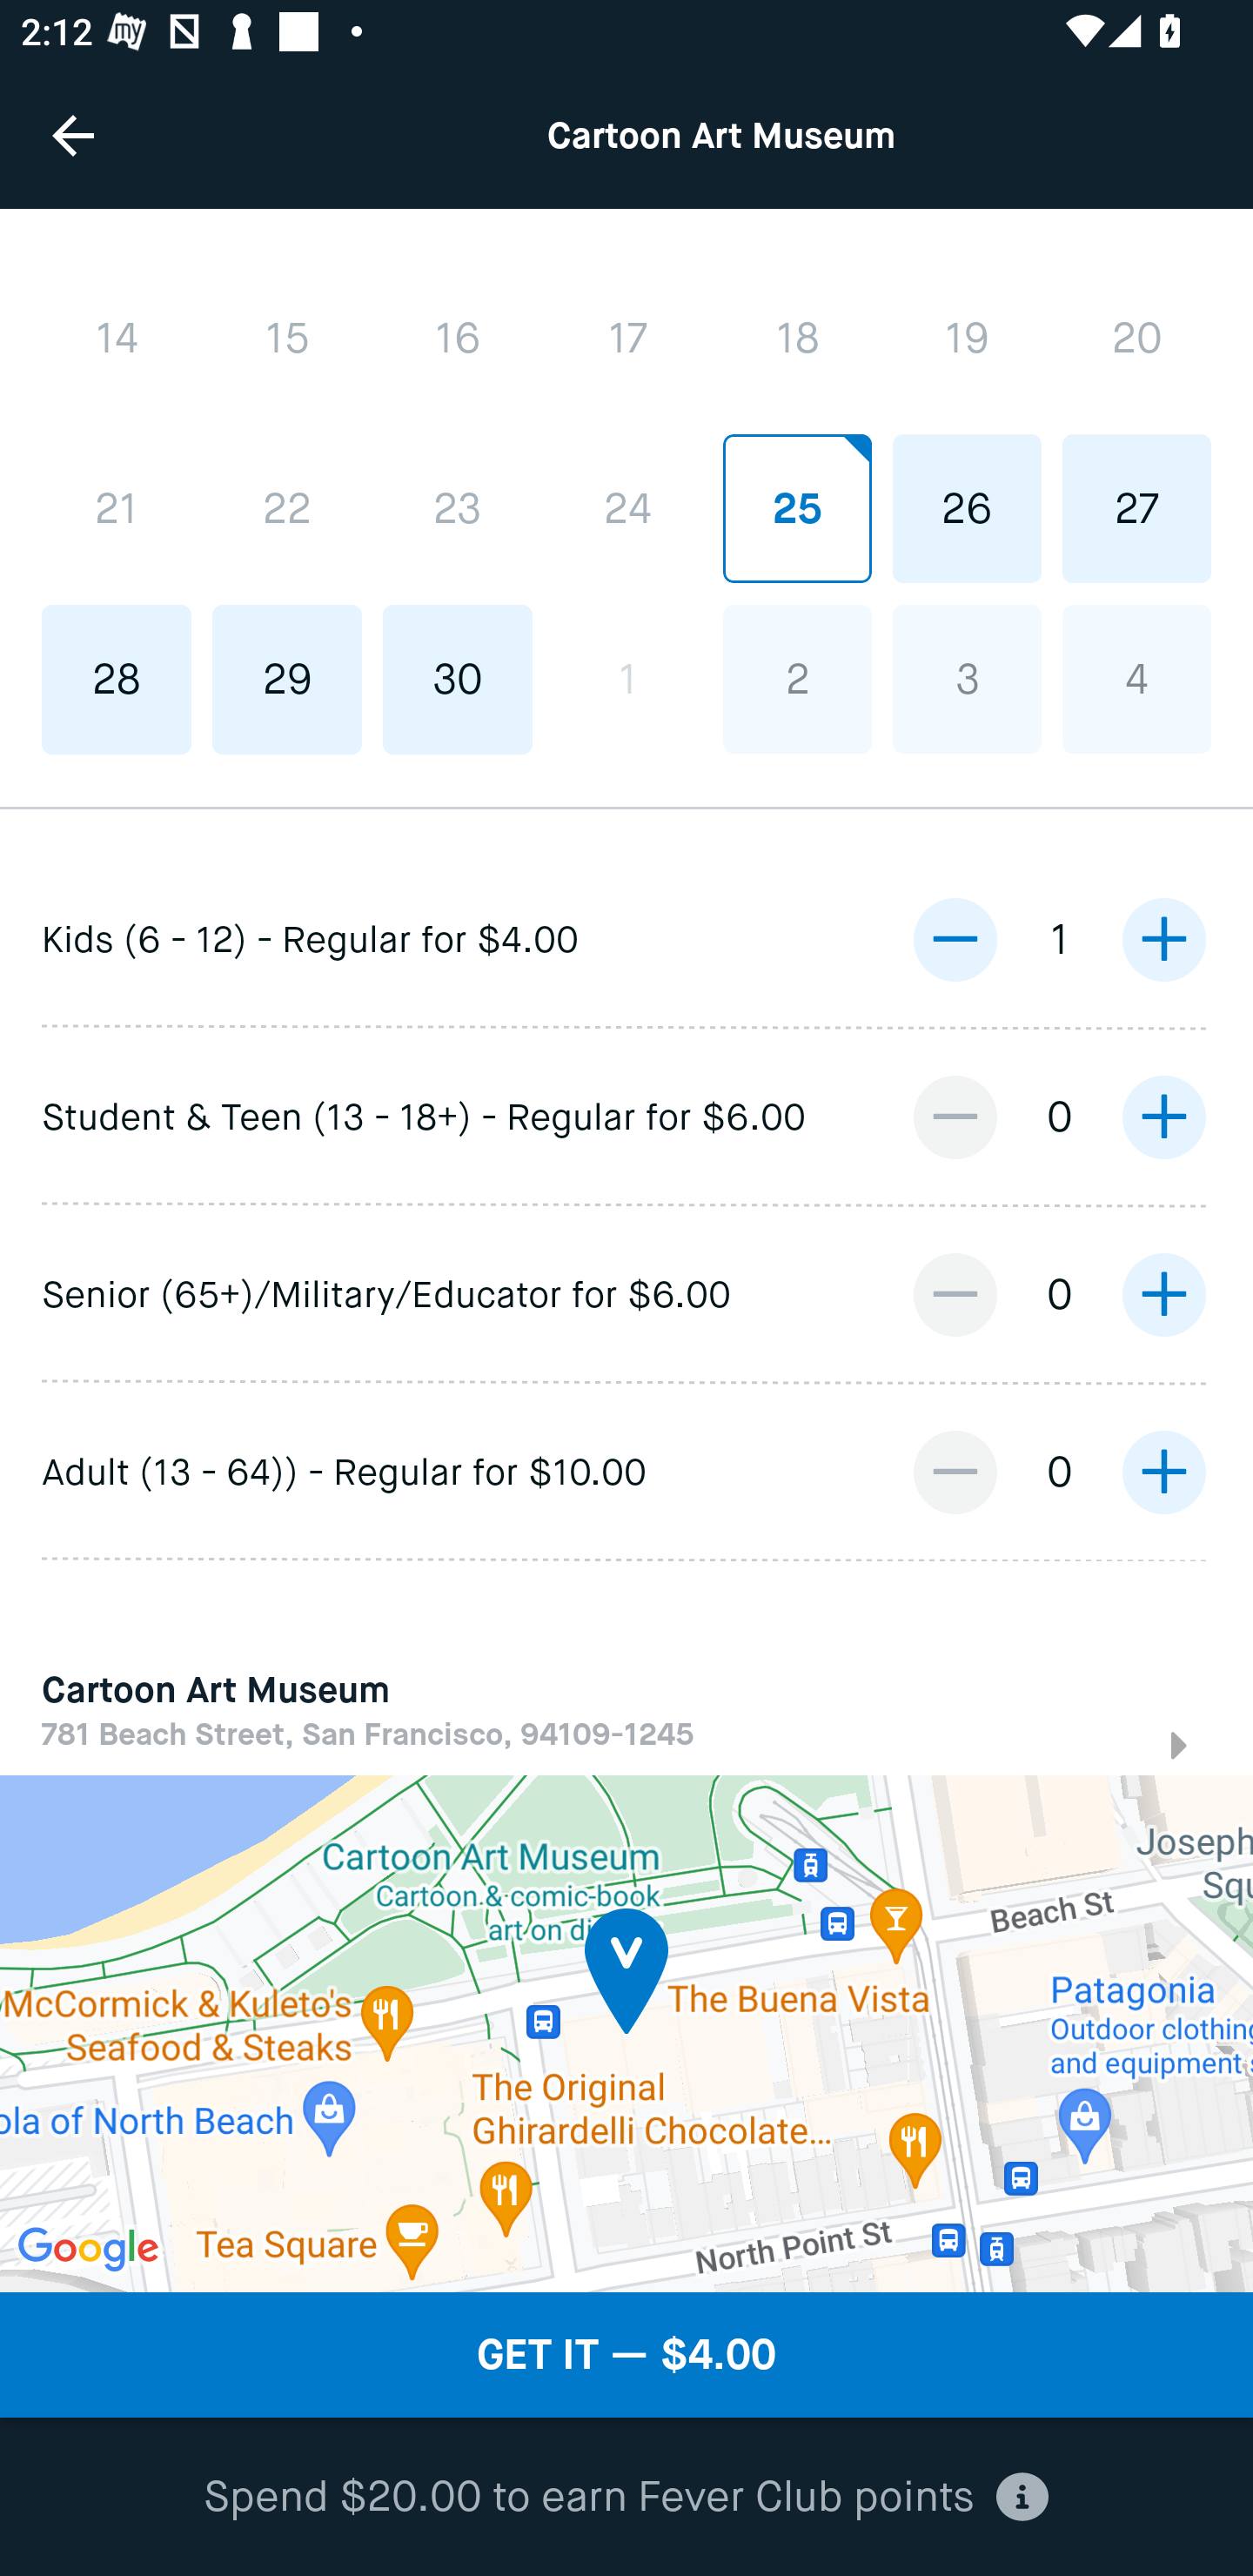 This screenshot has width=1253, height=2576. What do you see at coordinates (117, 510) in the screenshot?
I see `21` at bounding box center [117, 510].